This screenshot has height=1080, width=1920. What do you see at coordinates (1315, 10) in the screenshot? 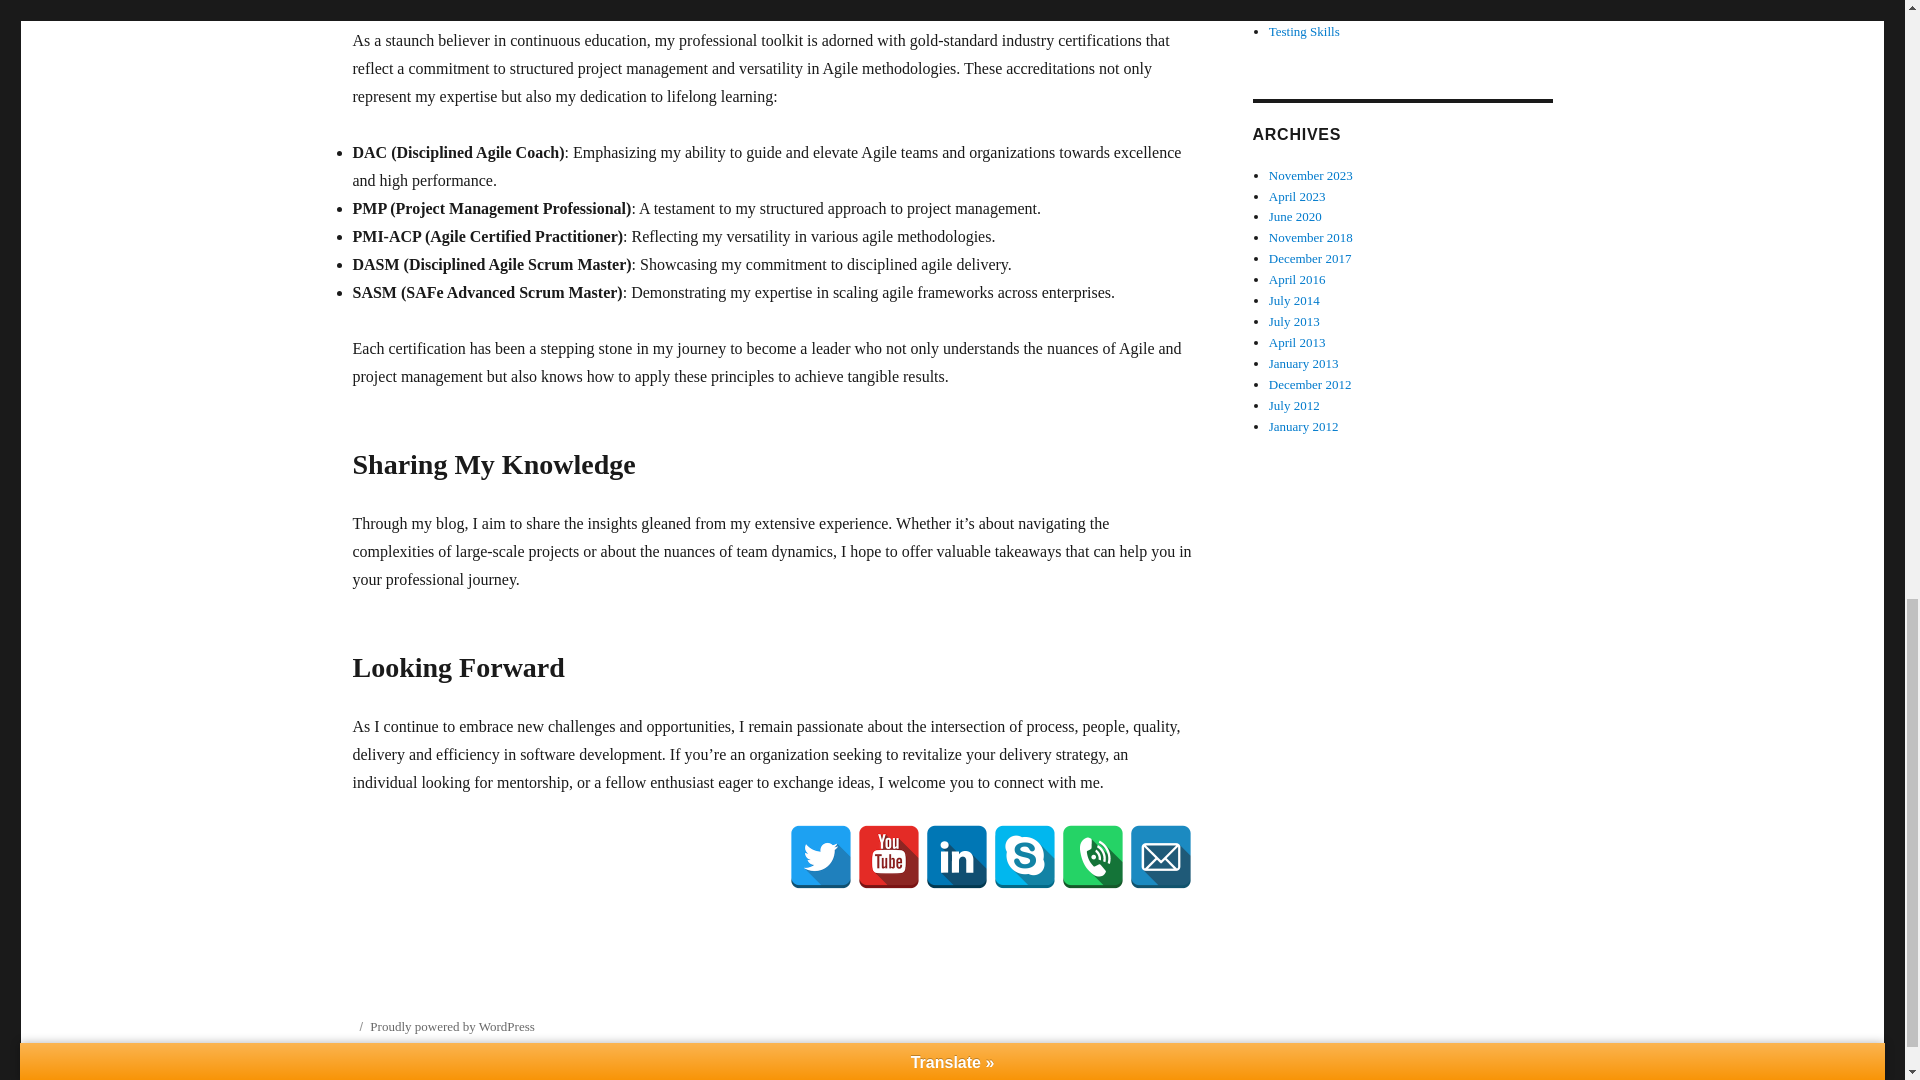
I see `Test Management` at bounding box center [1315, 10].